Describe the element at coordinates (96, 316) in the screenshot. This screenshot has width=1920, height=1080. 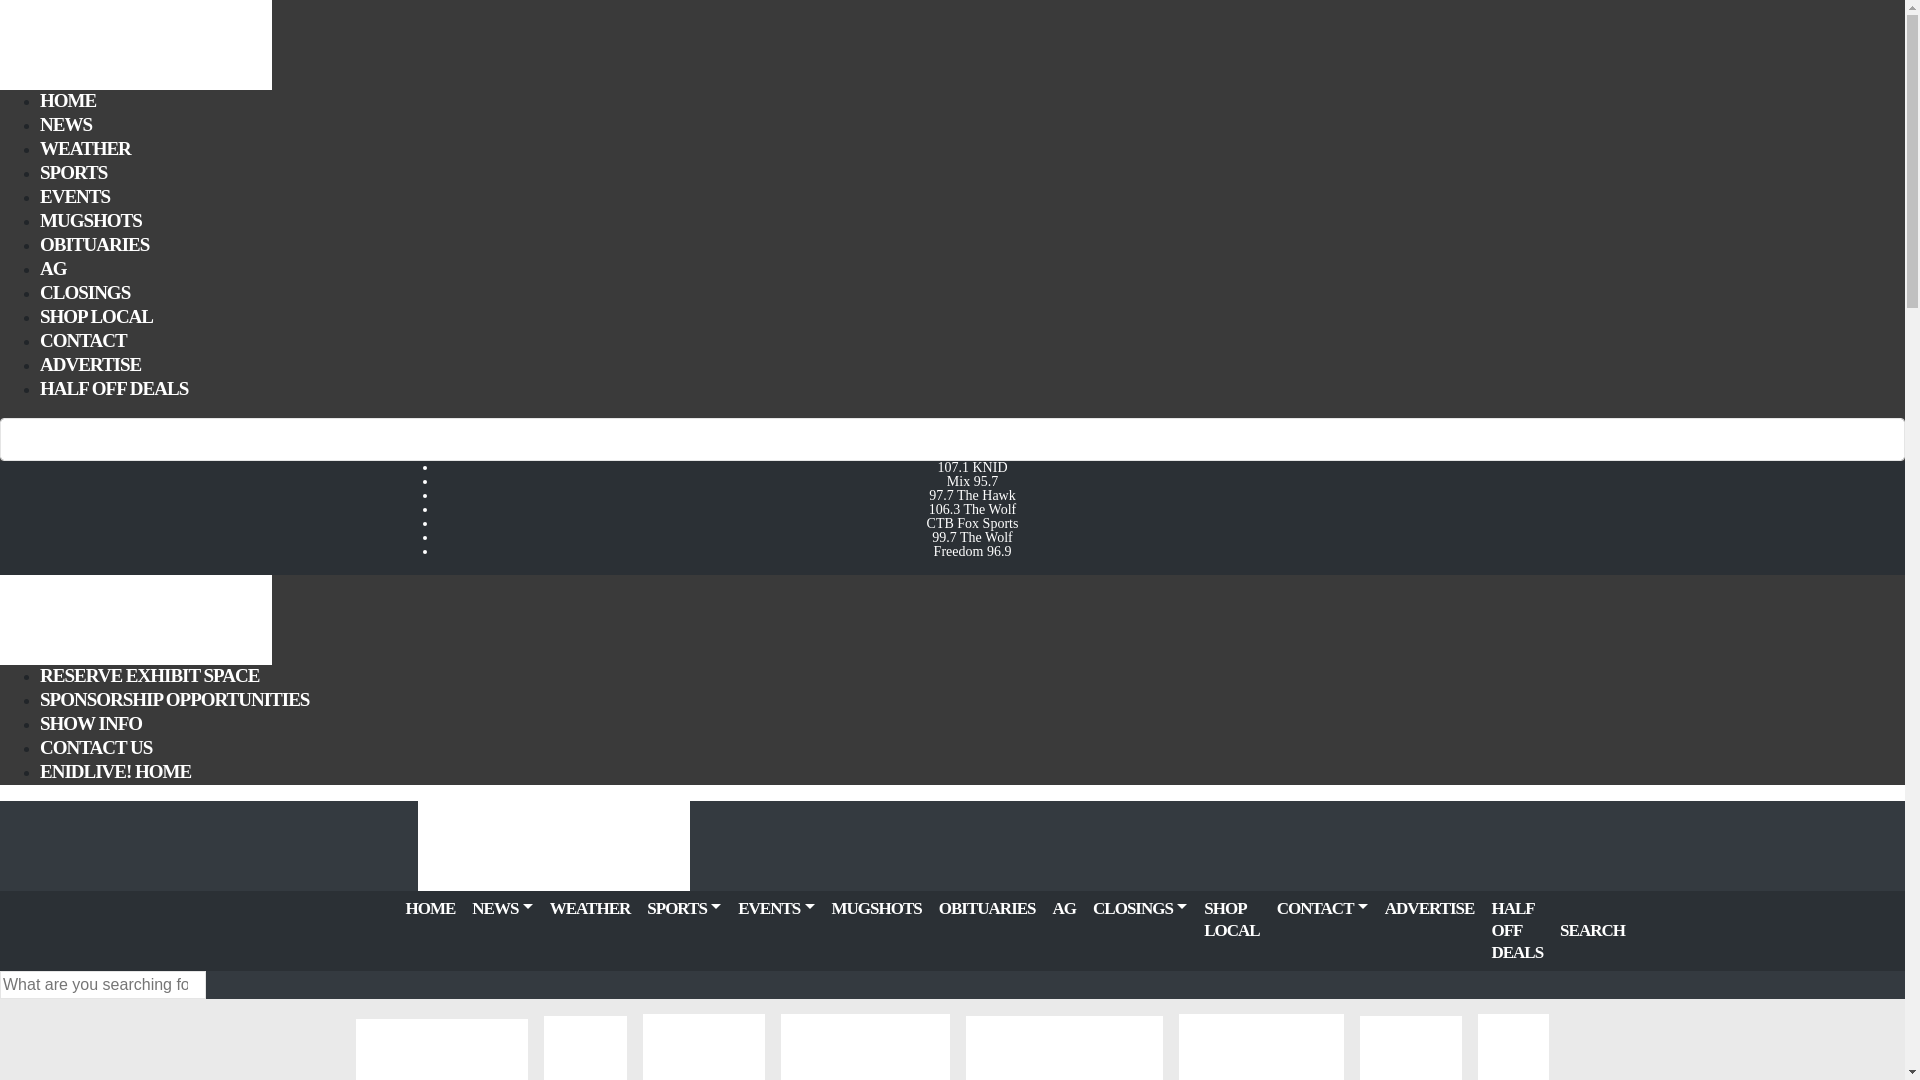
I see `SHOP LOCAL` at that location.